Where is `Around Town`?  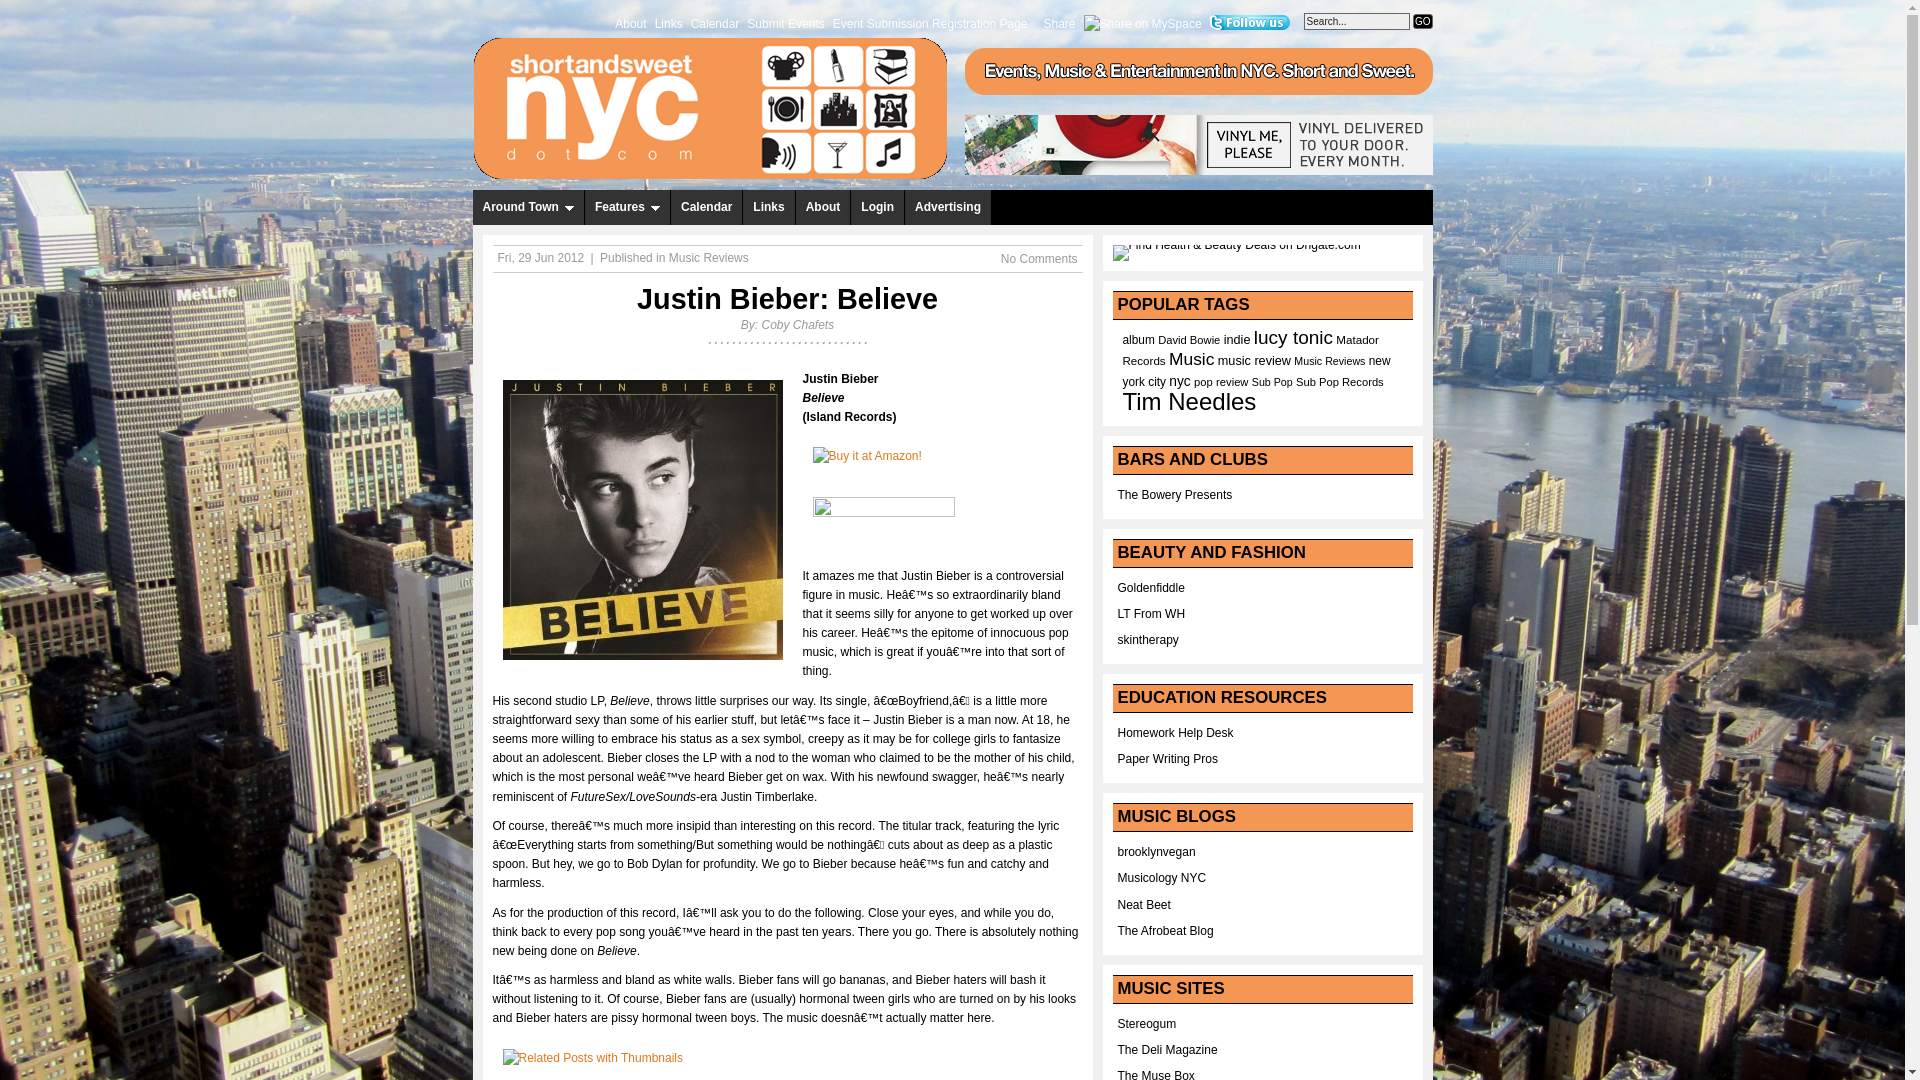 Around Town is located at coordinates (528, 207).